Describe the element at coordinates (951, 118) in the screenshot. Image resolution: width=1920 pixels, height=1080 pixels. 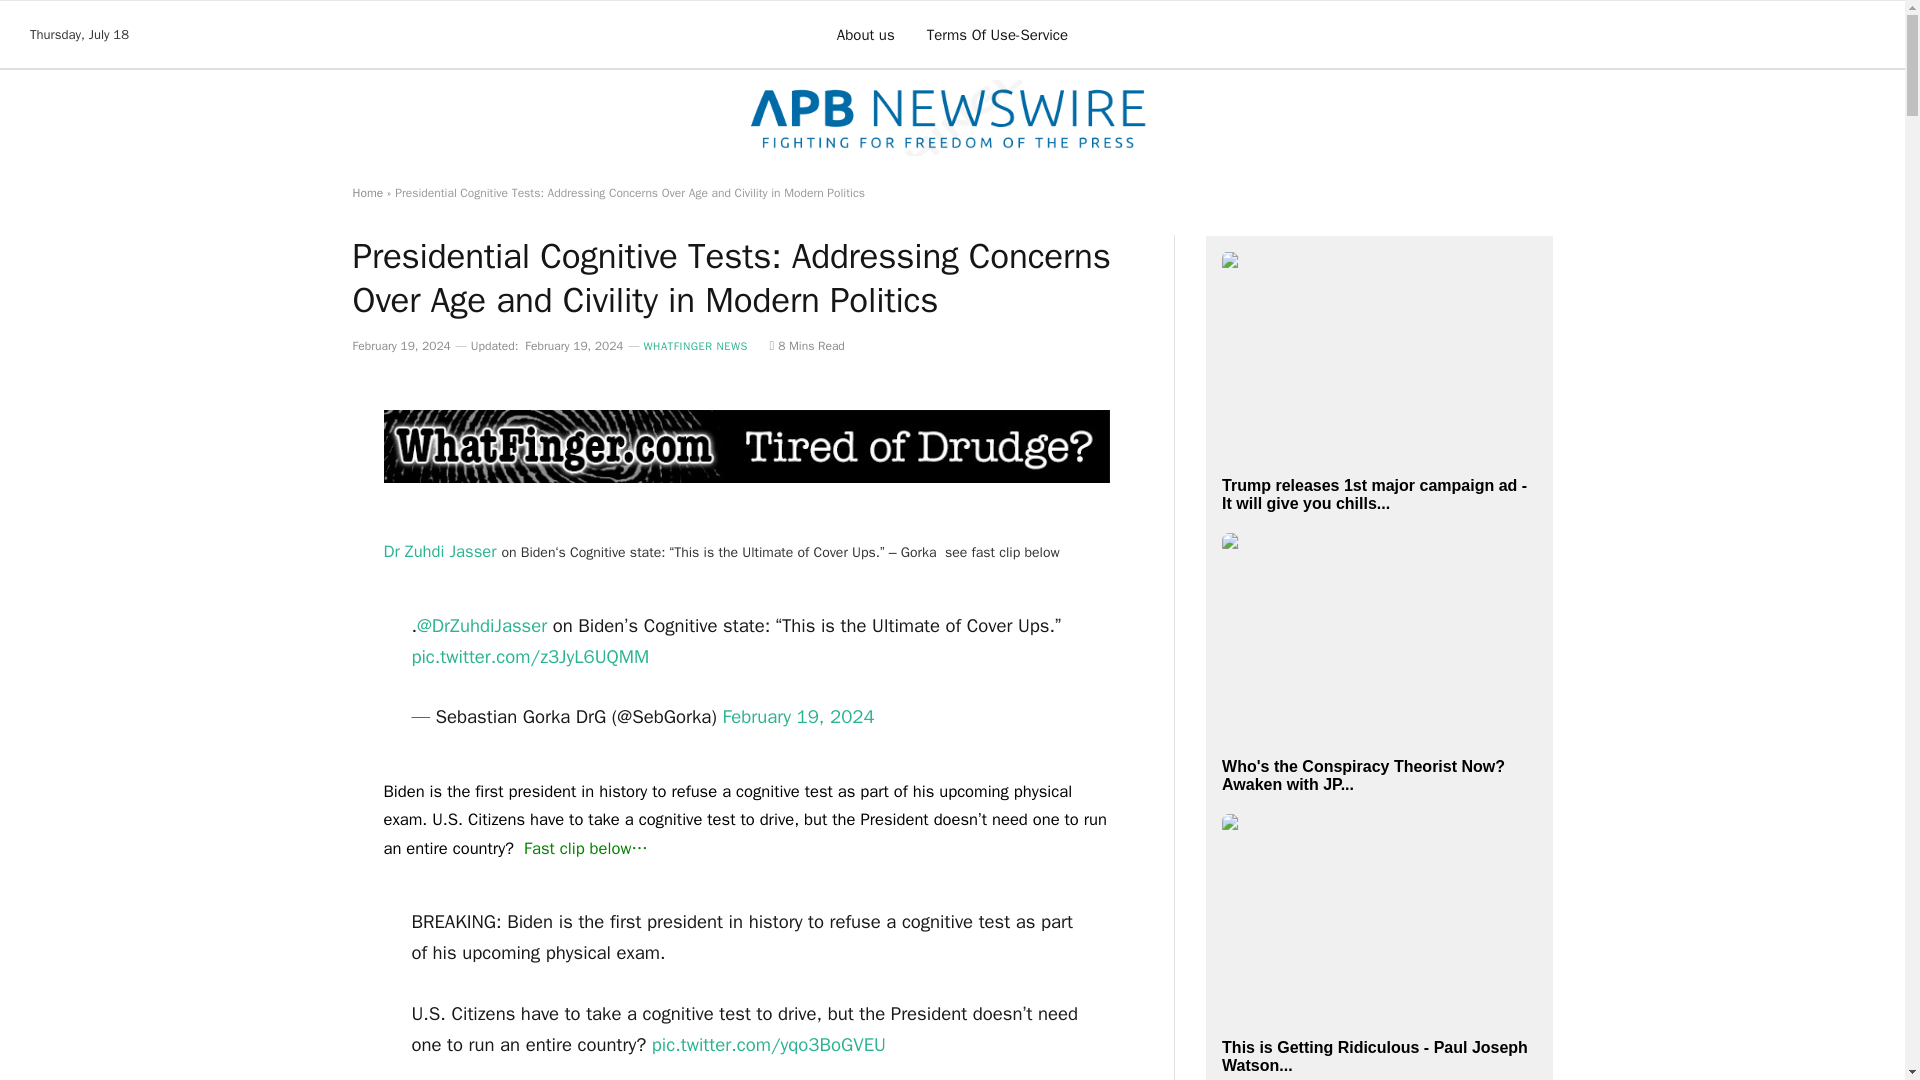
I see `APB Newswire` at that location.